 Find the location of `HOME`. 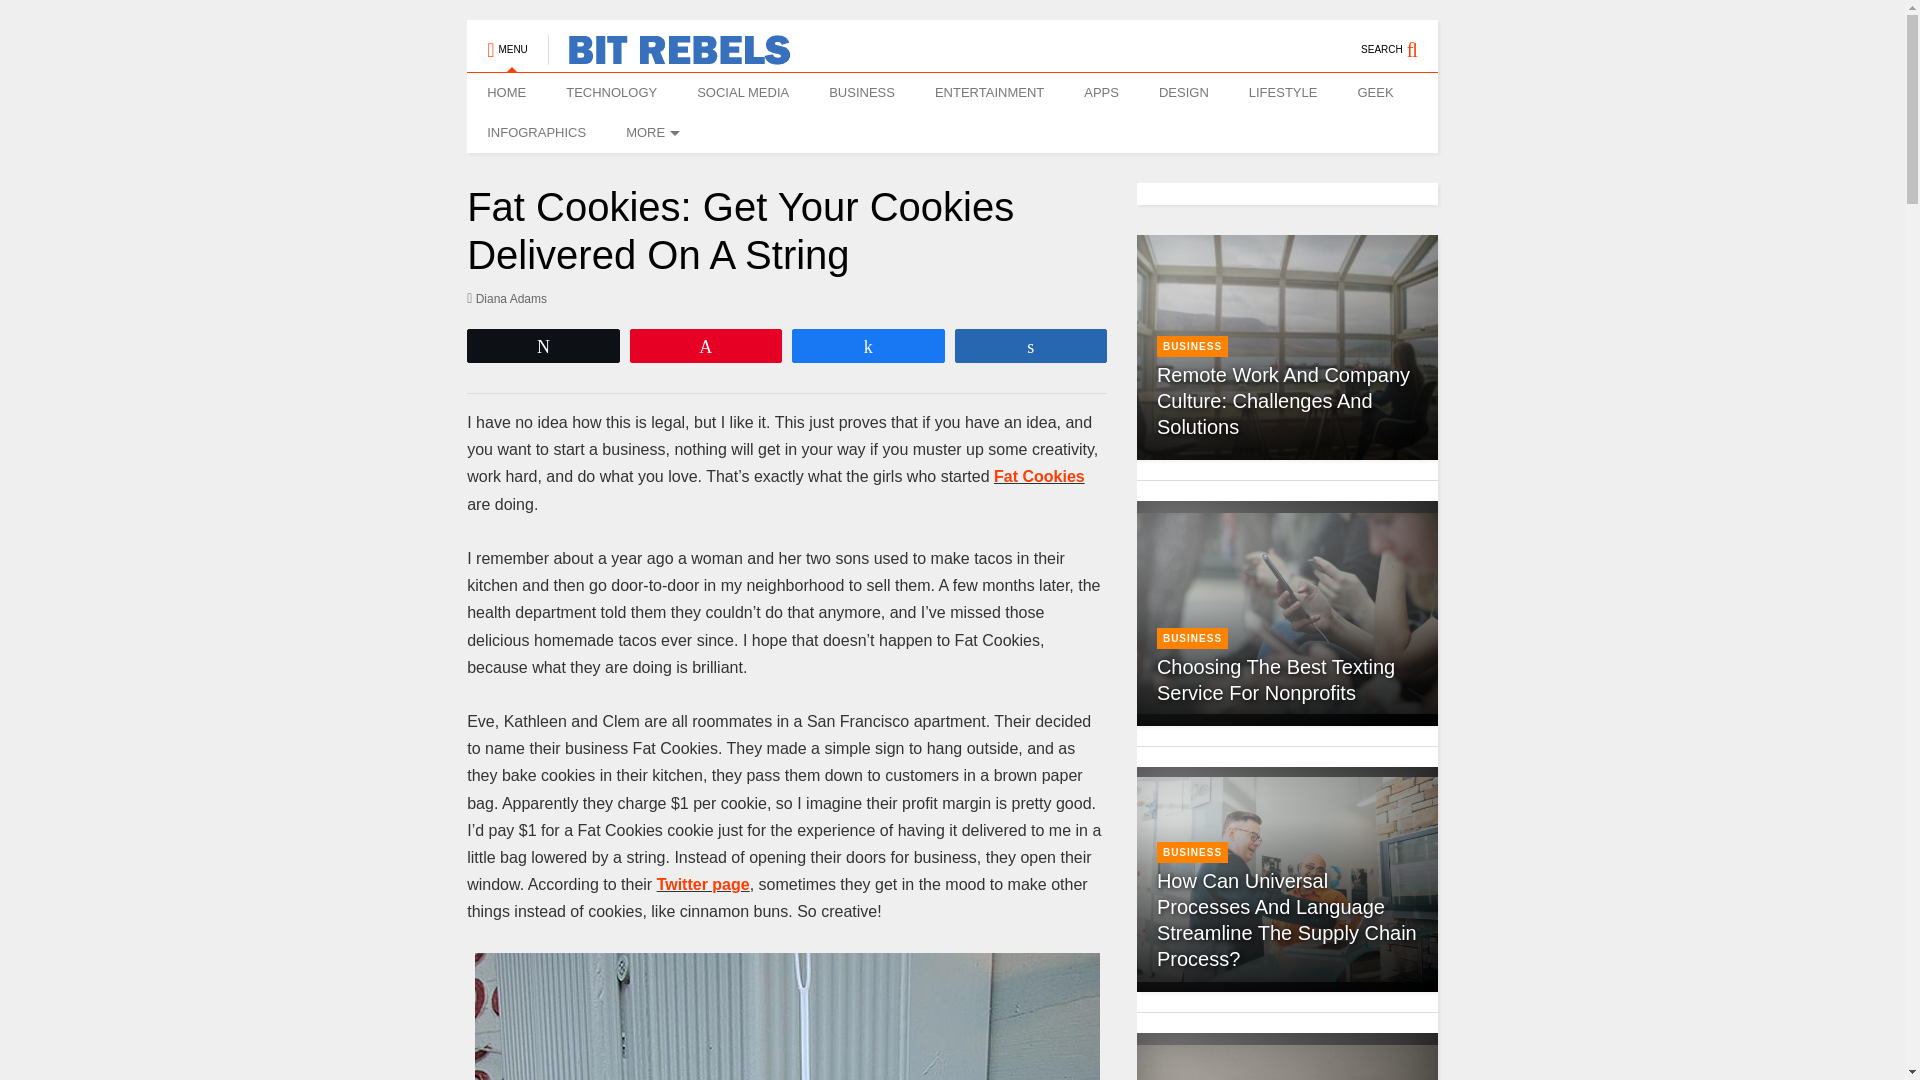

HOME is located at coordinates (506, 93).